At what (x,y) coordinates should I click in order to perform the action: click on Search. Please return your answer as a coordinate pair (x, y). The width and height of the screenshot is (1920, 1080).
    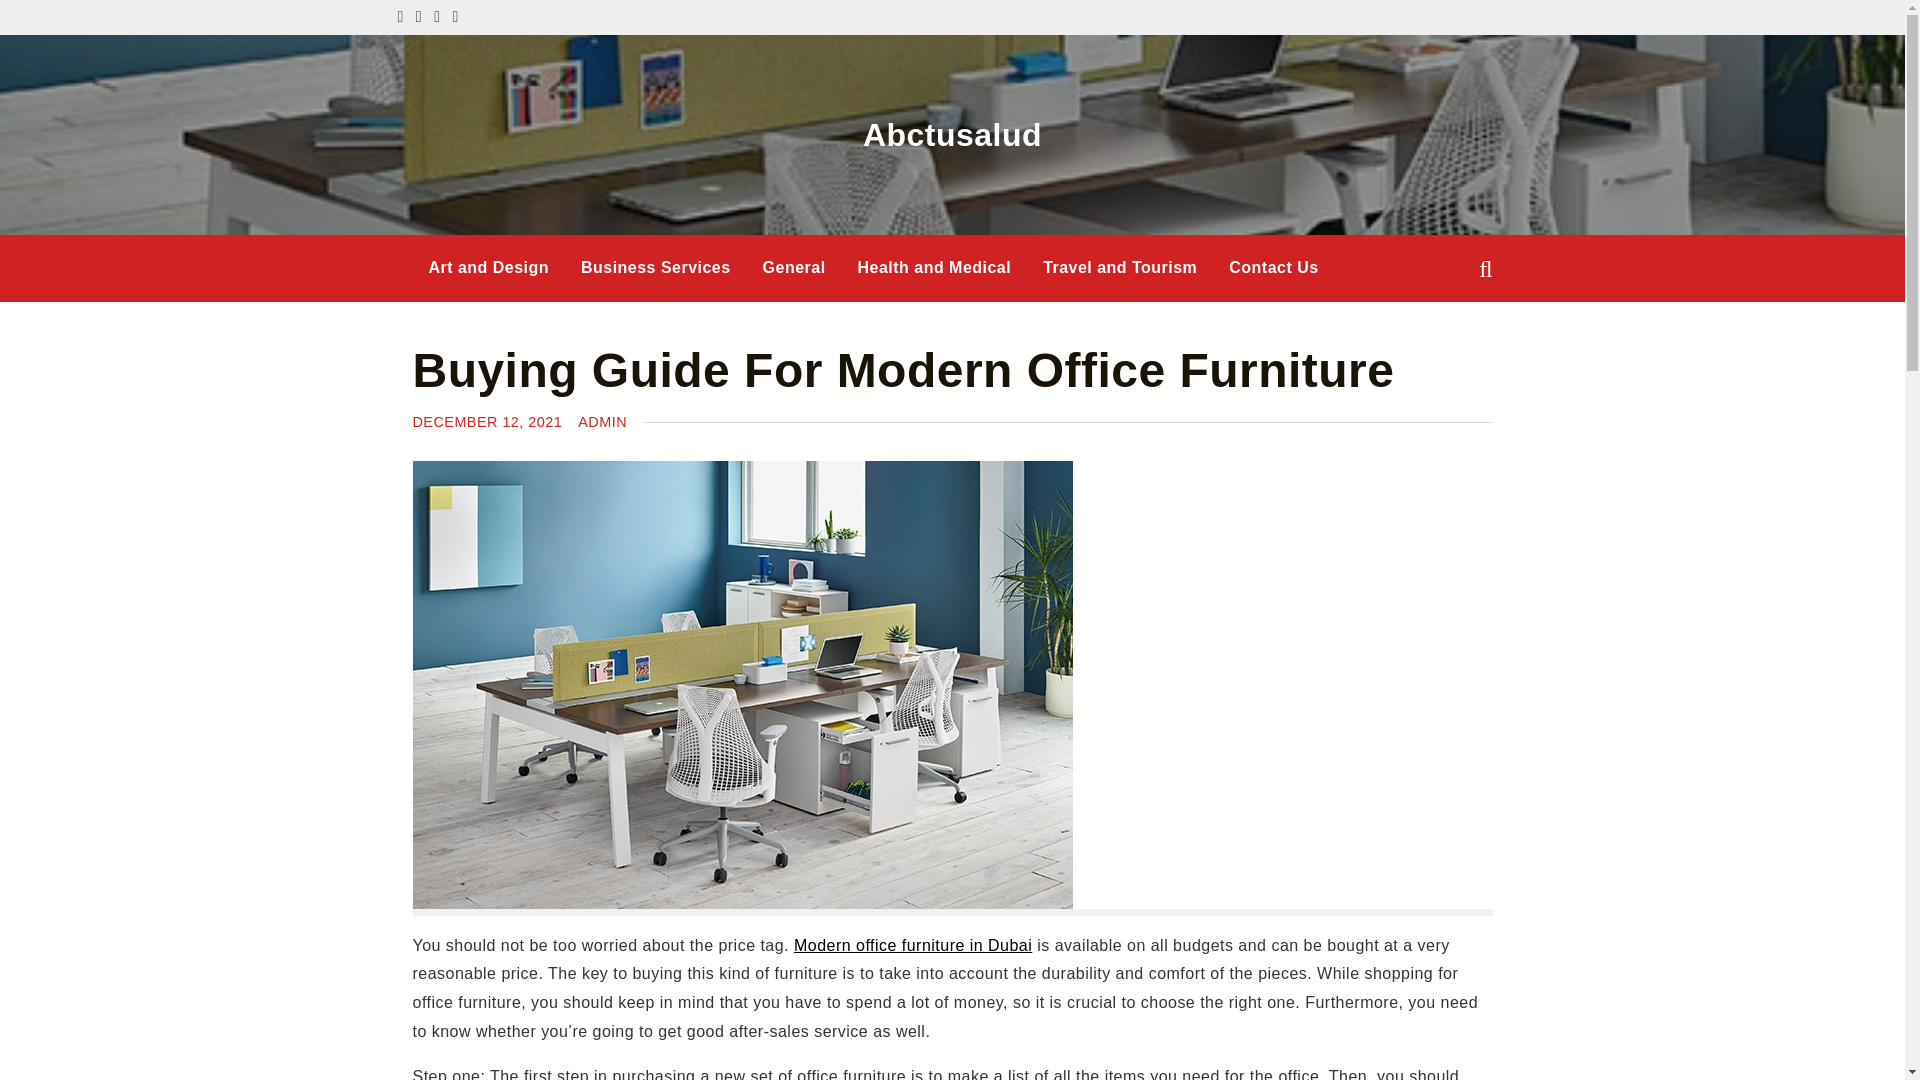
    Looking at the image, I should click on (52, 17).